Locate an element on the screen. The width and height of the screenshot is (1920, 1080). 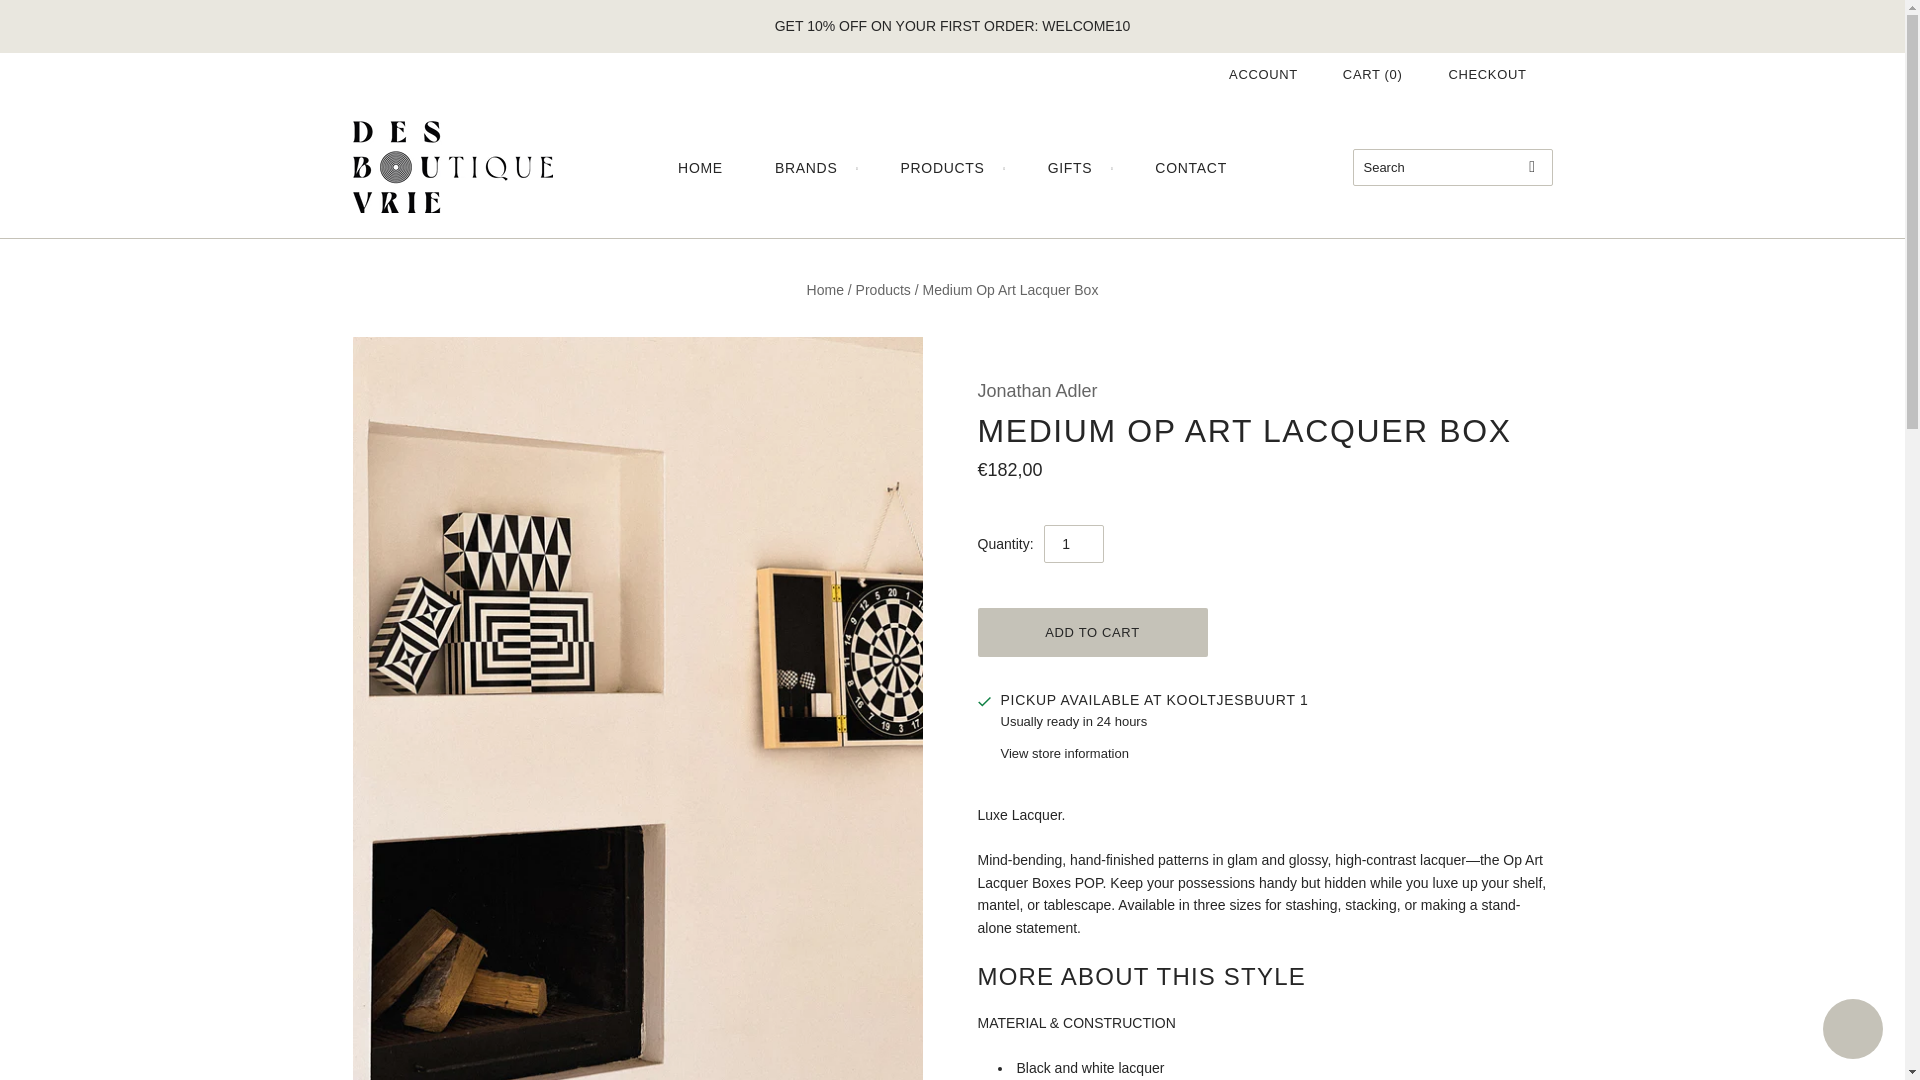
Add to cart is located at coordinates (1092, 632).